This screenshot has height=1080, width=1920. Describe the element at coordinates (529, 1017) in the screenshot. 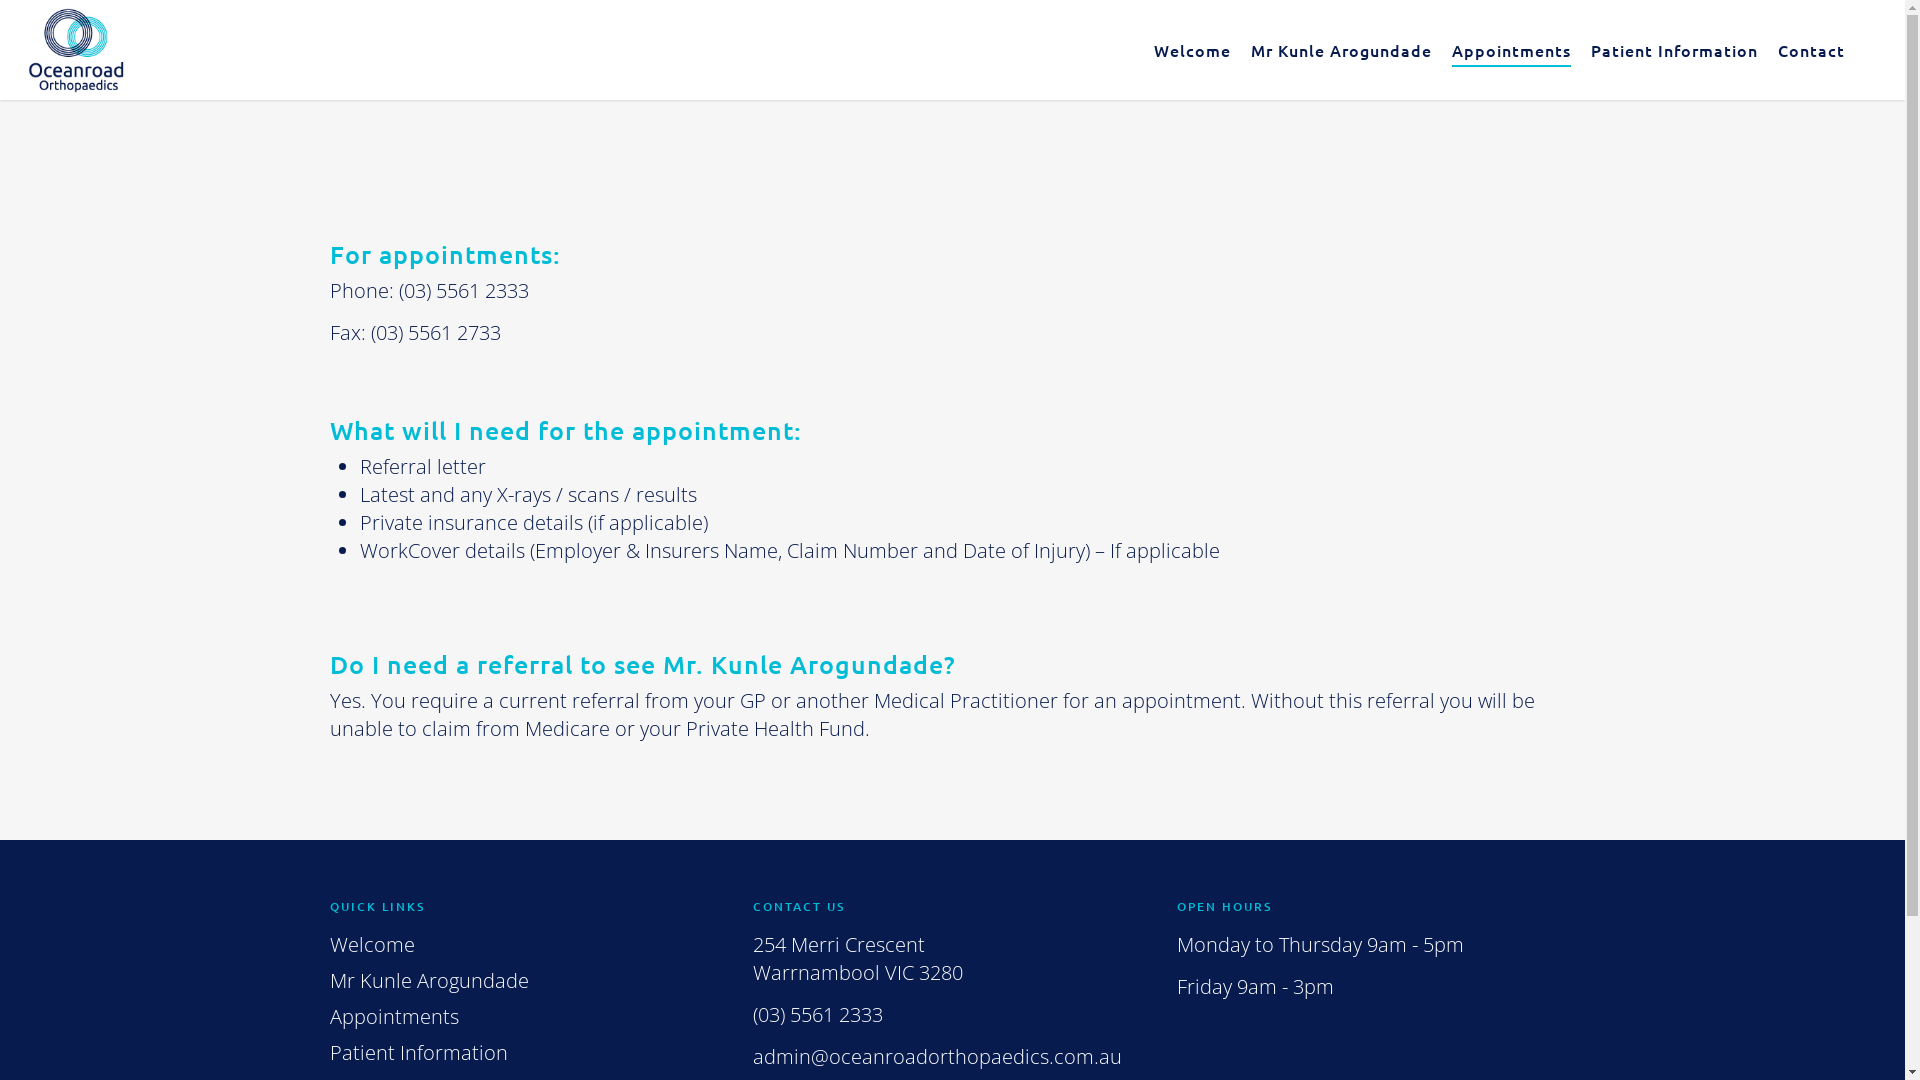

I see `Appointments` at that location.